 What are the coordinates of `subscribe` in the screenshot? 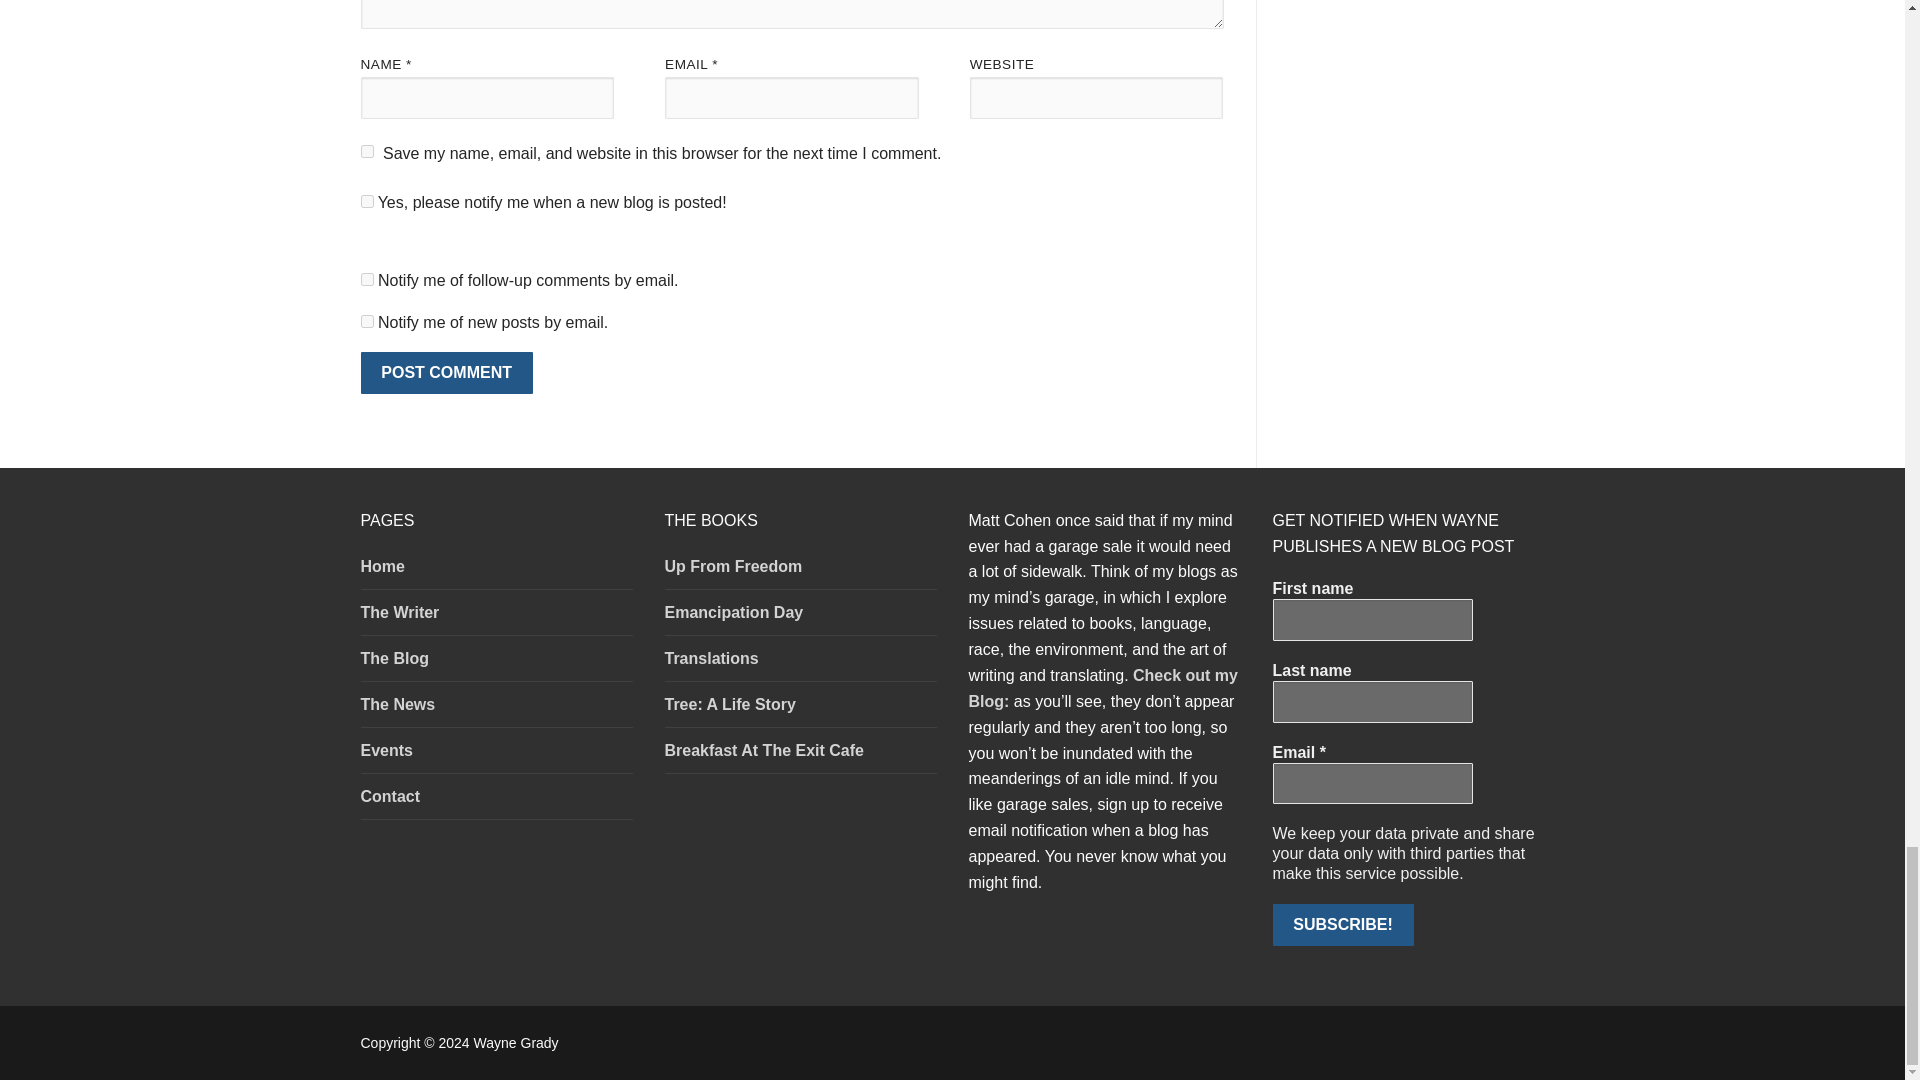 It's located at (366, 322).